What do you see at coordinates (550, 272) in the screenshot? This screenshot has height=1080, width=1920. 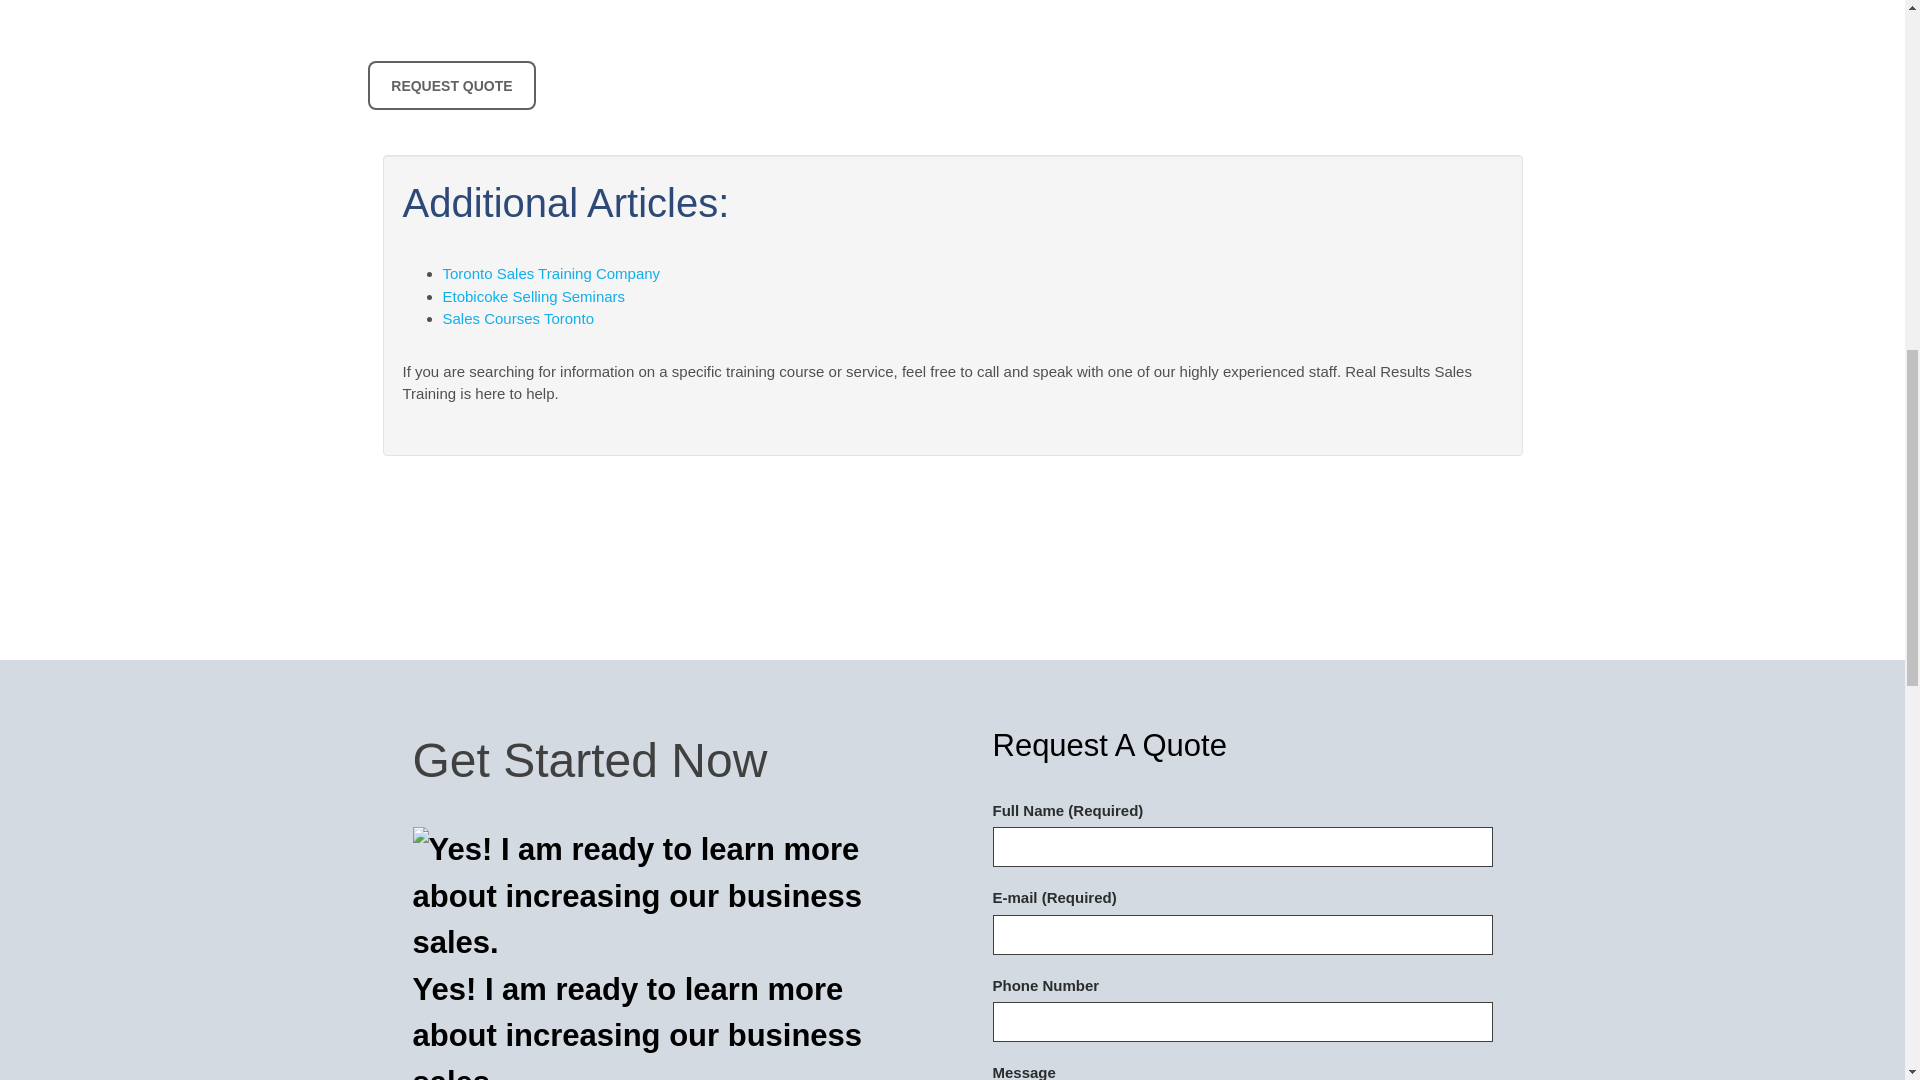 I see `Toronto Sales Training Company` at bounding box center [550, 272].